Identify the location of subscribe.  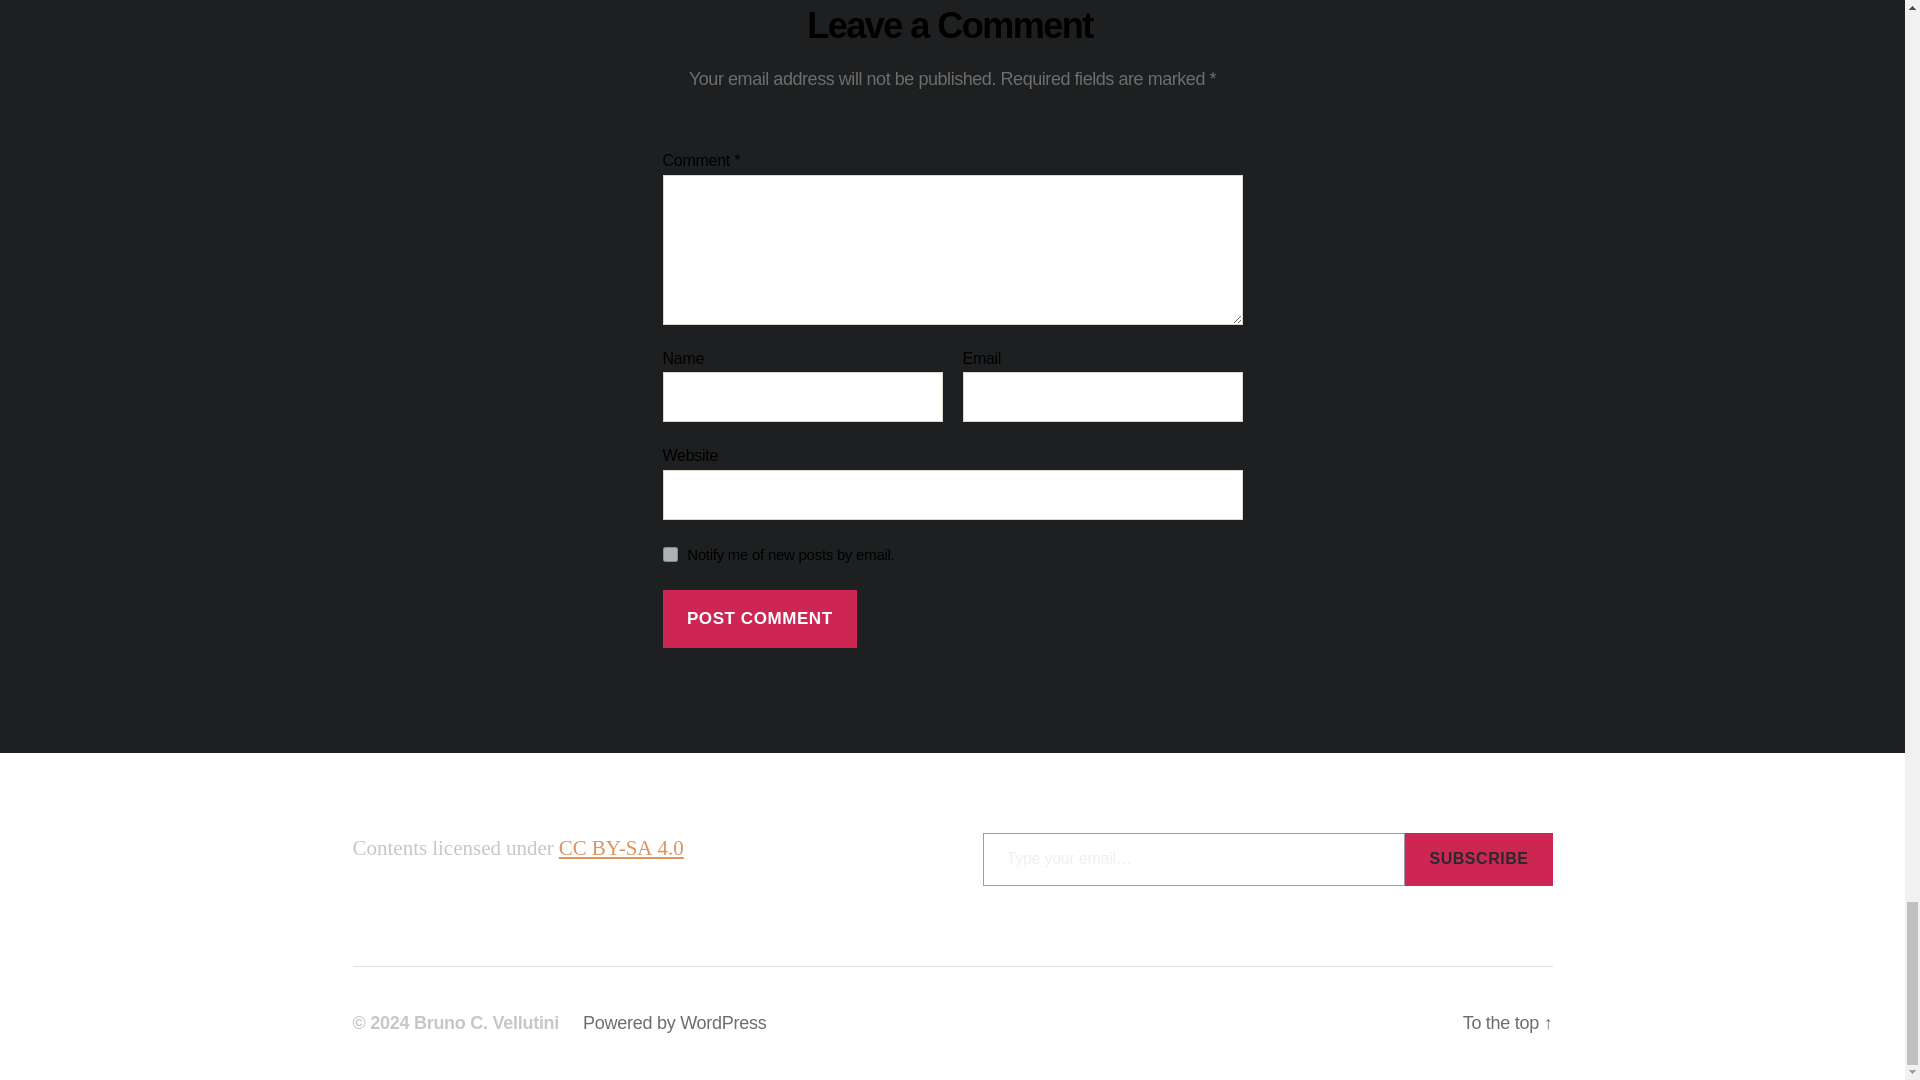
(670, 554).